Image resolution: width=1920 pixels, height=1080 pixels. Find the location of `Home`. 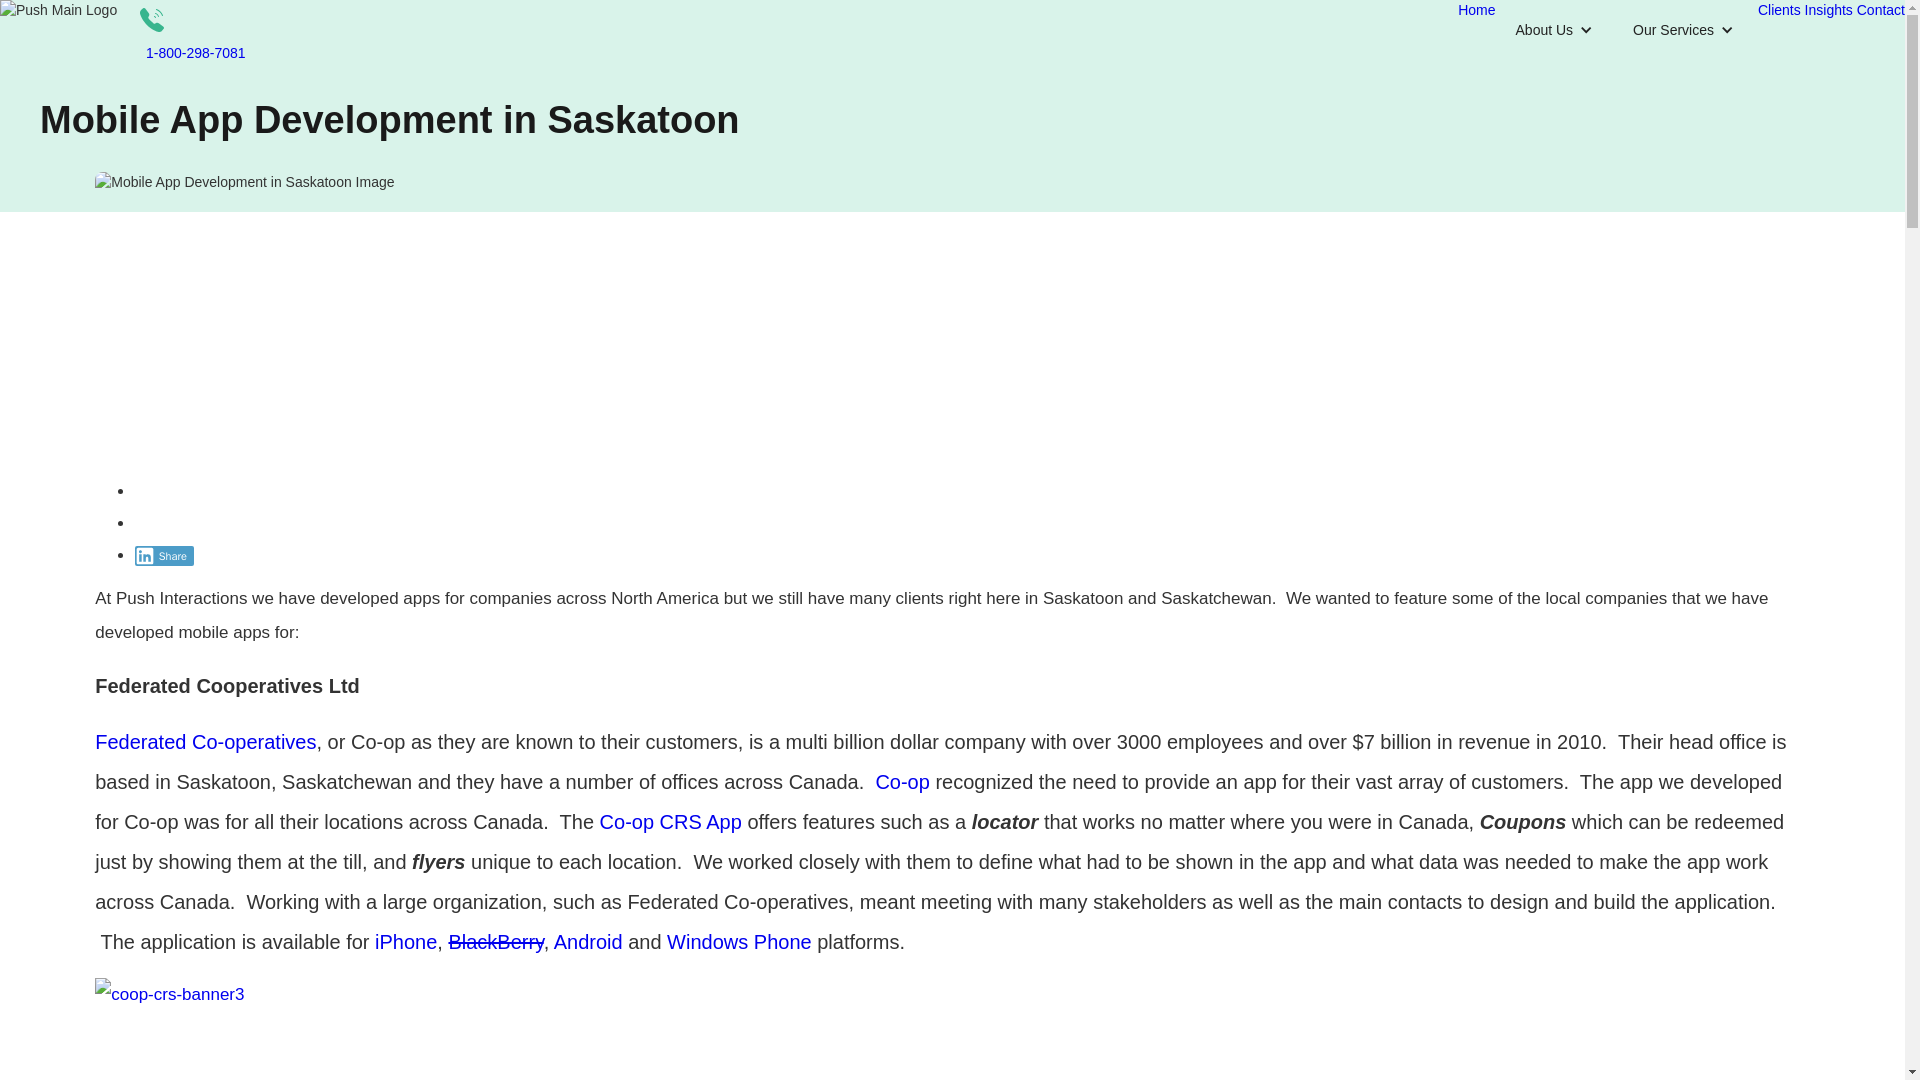

Home is located at coordinates (1476, 10).